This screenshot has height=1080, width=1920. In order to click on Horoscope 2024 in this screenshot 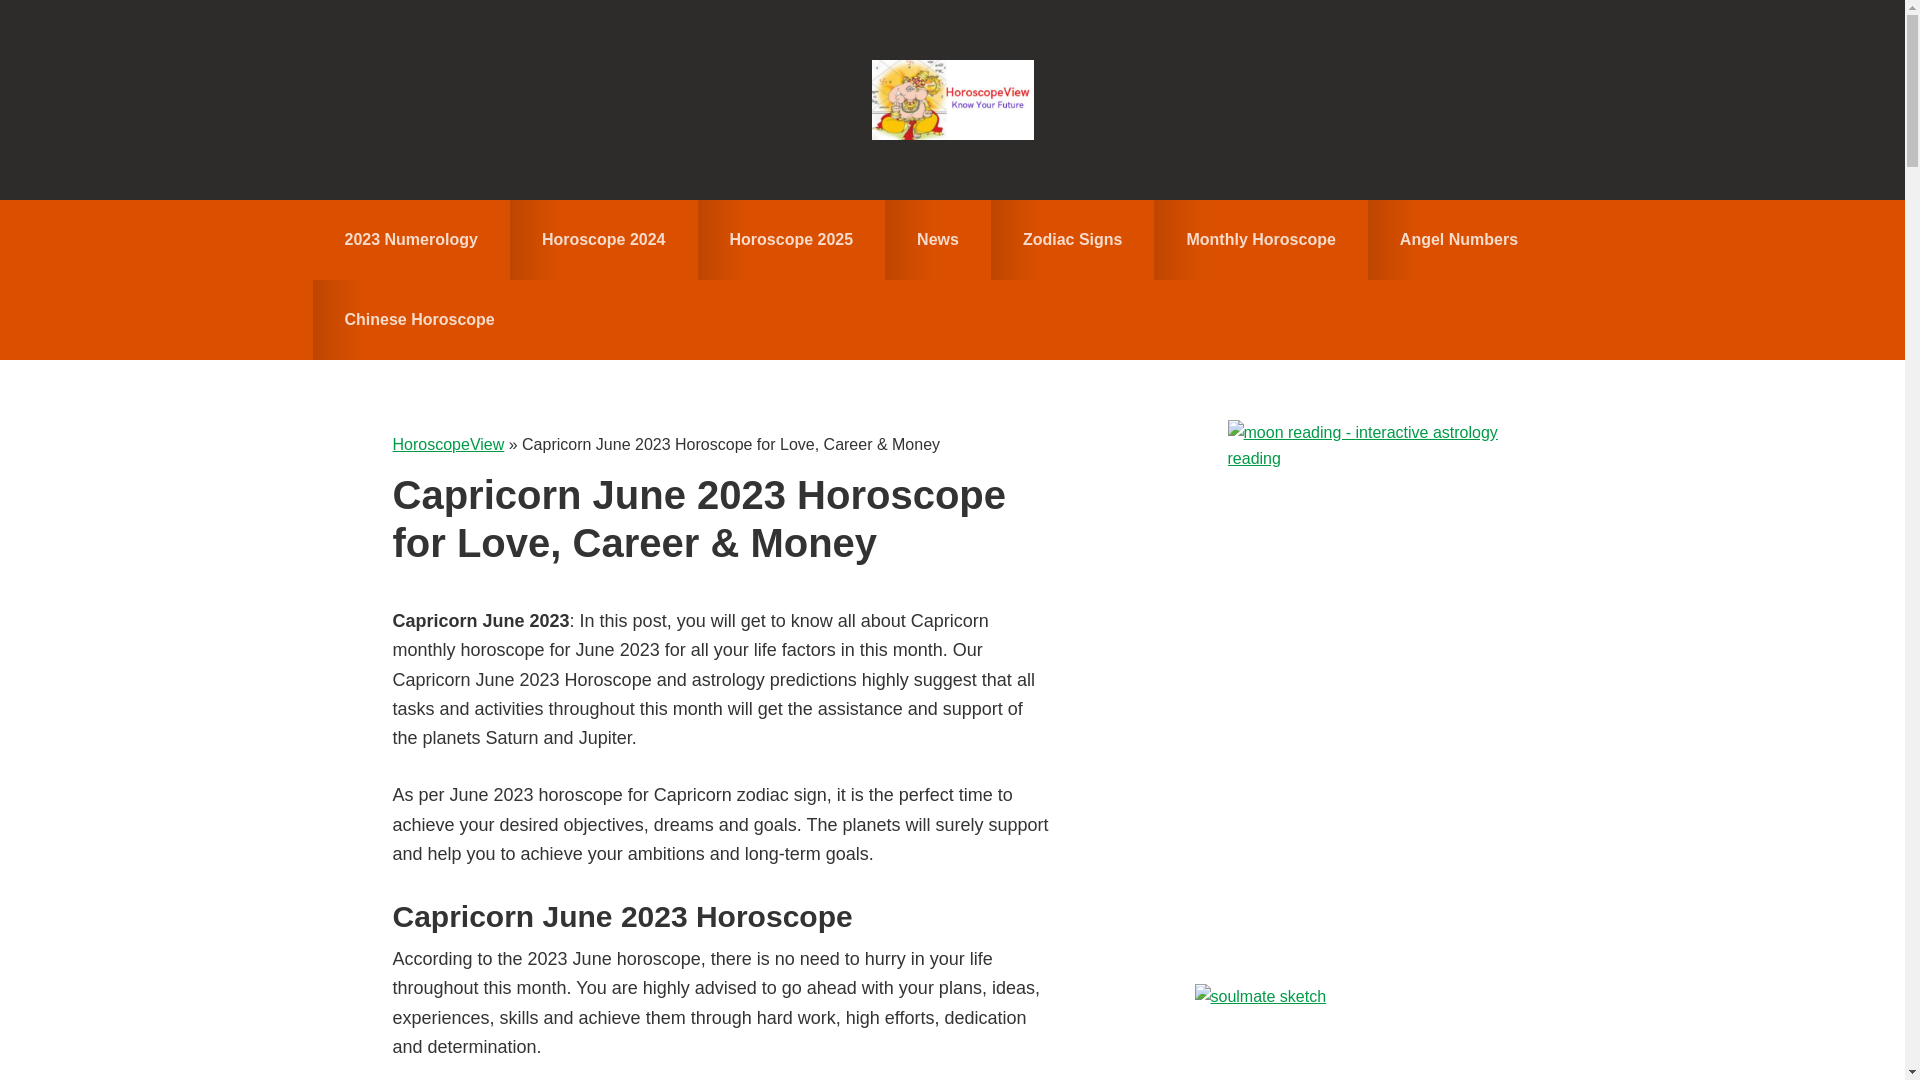, I will do `click(604, 239)`.